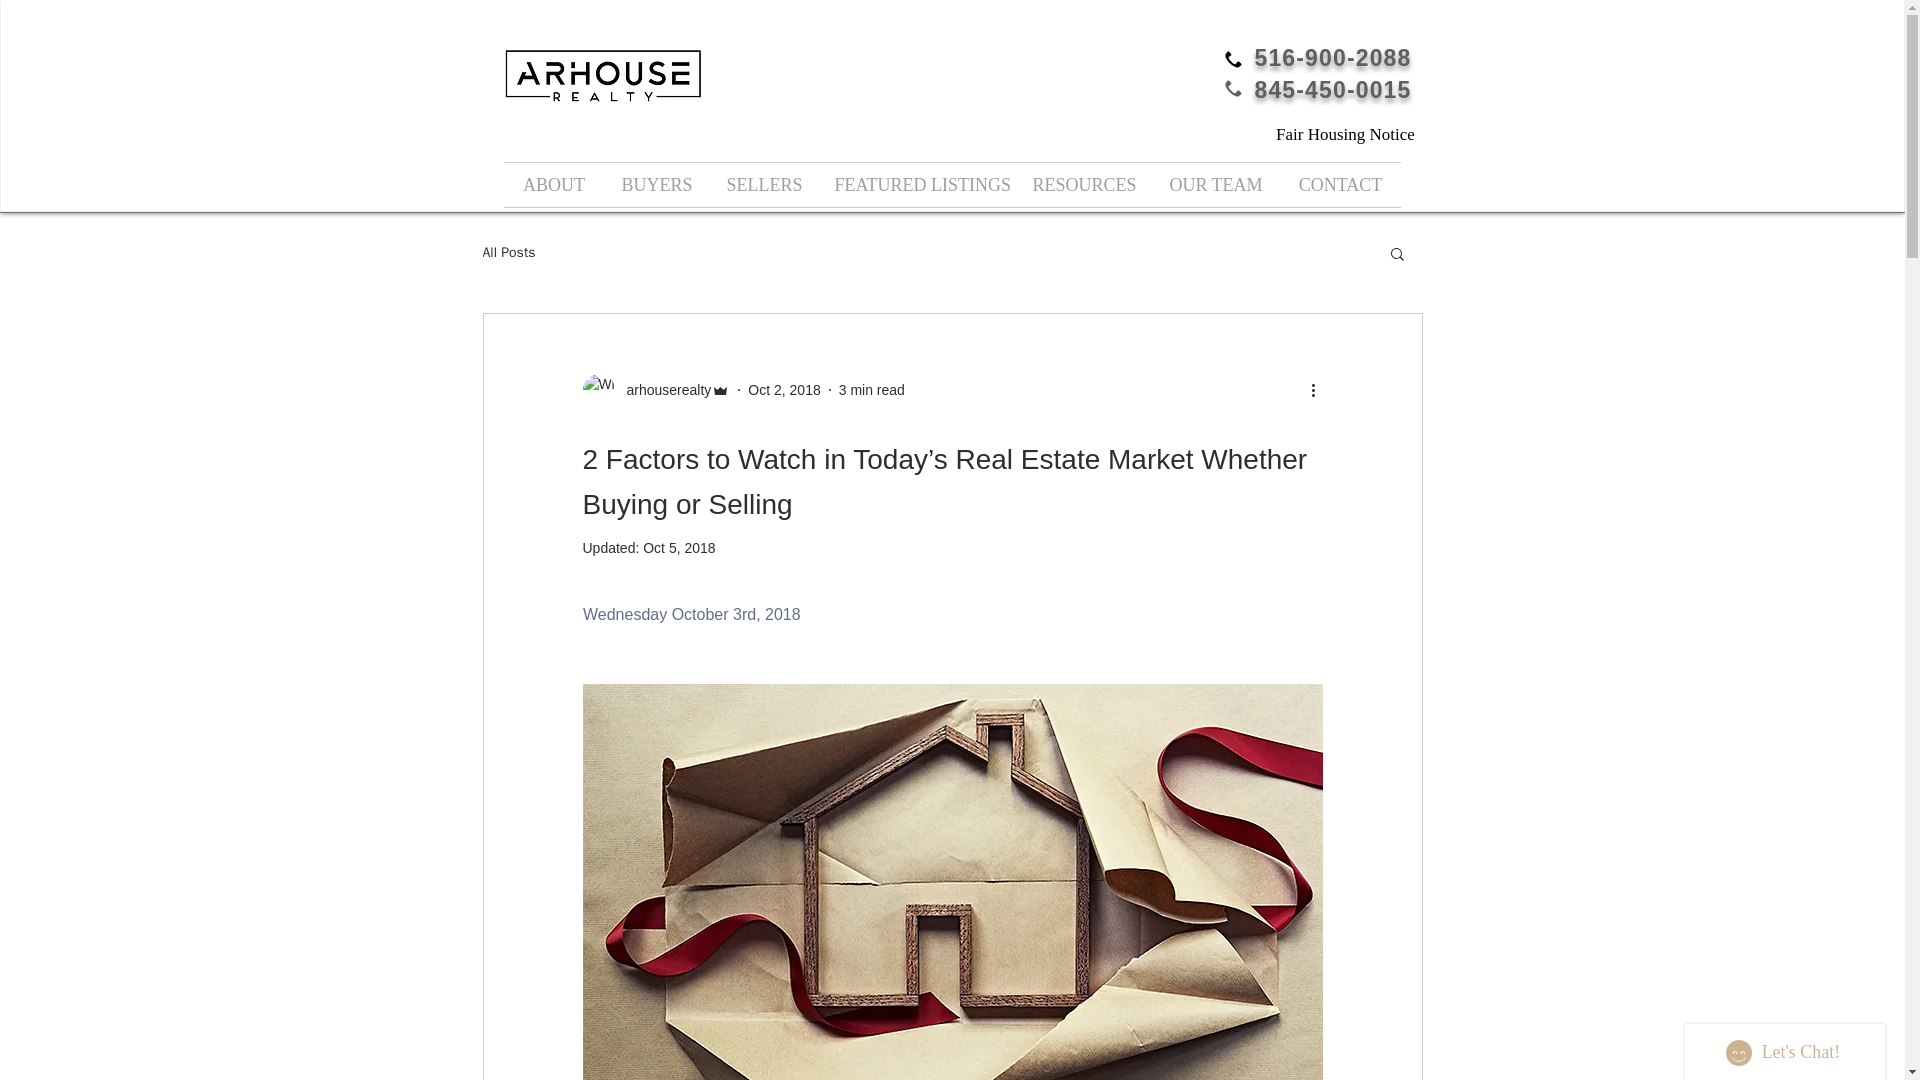  Describe the element at coordinates (1346, 134) in the screenshot. I see `Fair Housing Notice` at that location.